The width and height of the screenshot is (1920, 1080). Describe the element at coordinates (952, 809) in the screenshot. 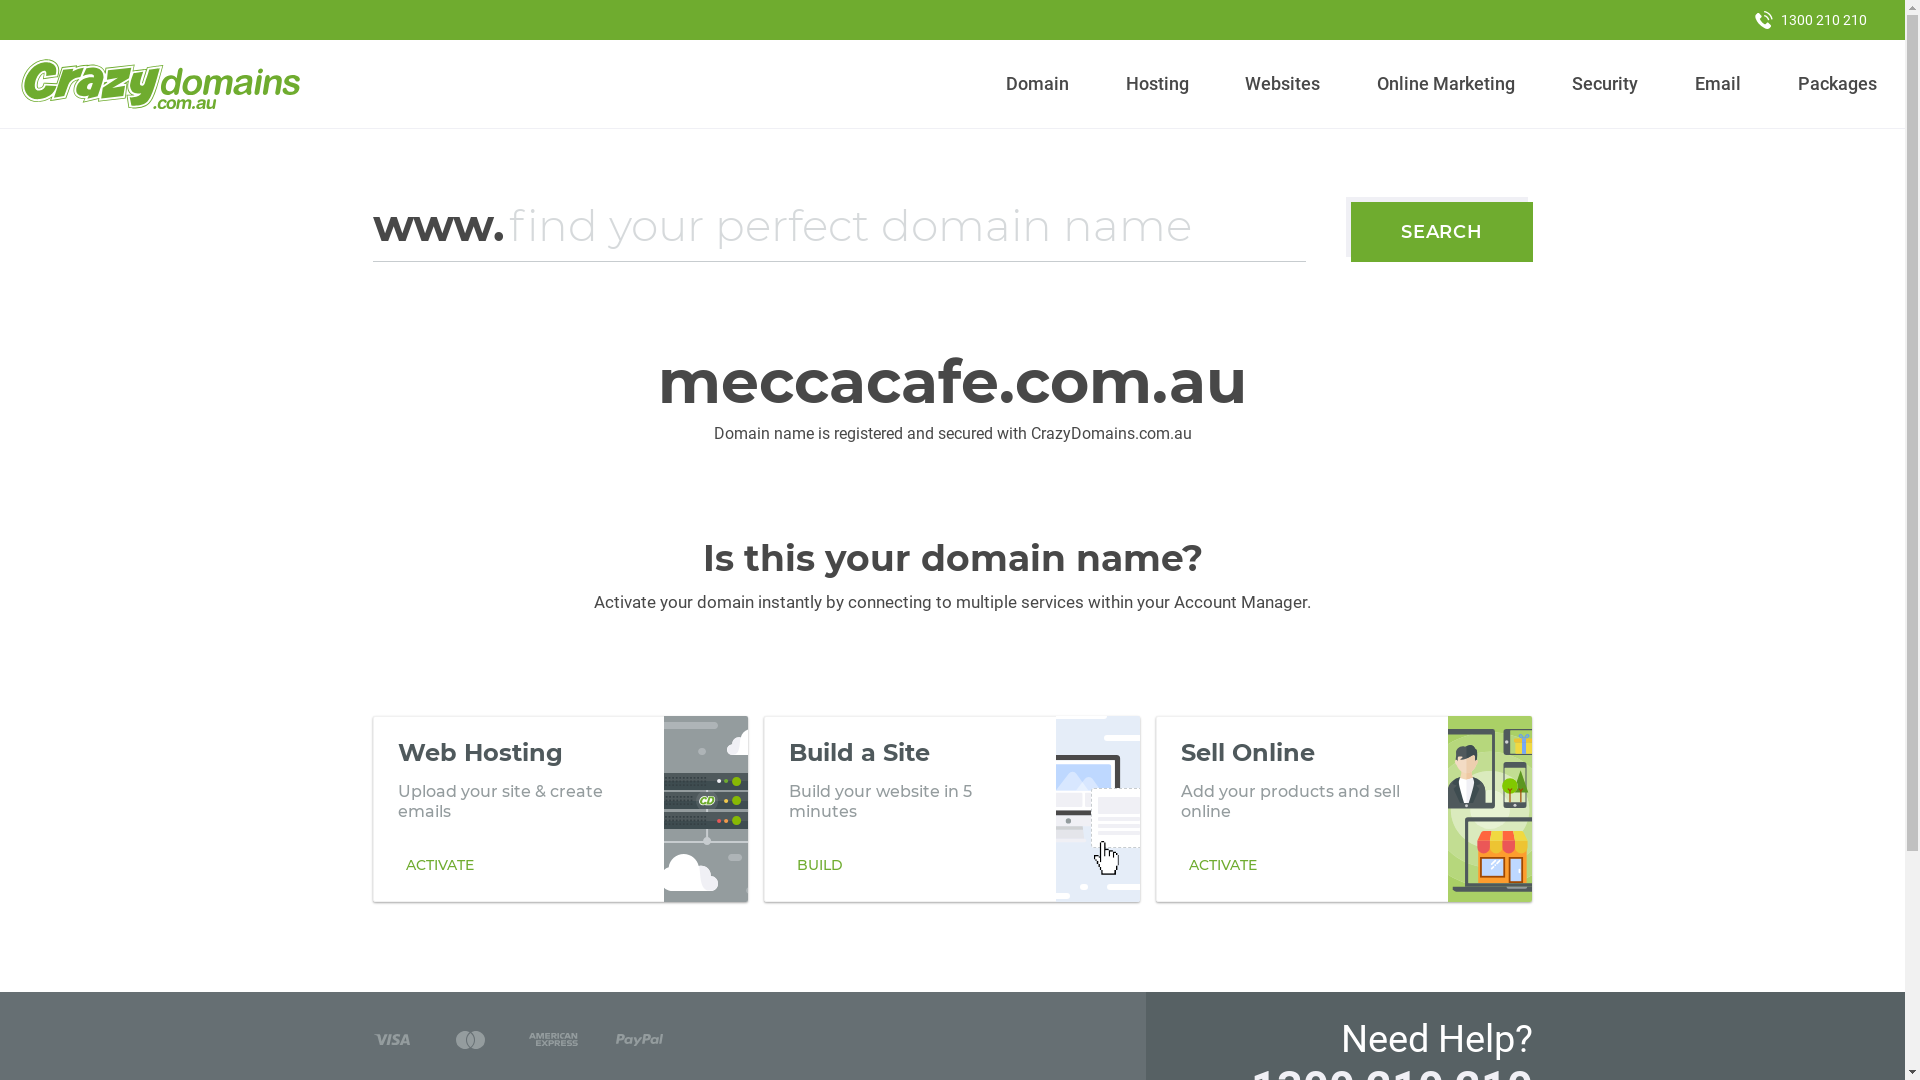

I see `Build a Site
Build your website in 5 minutes
BUILD` at that location.